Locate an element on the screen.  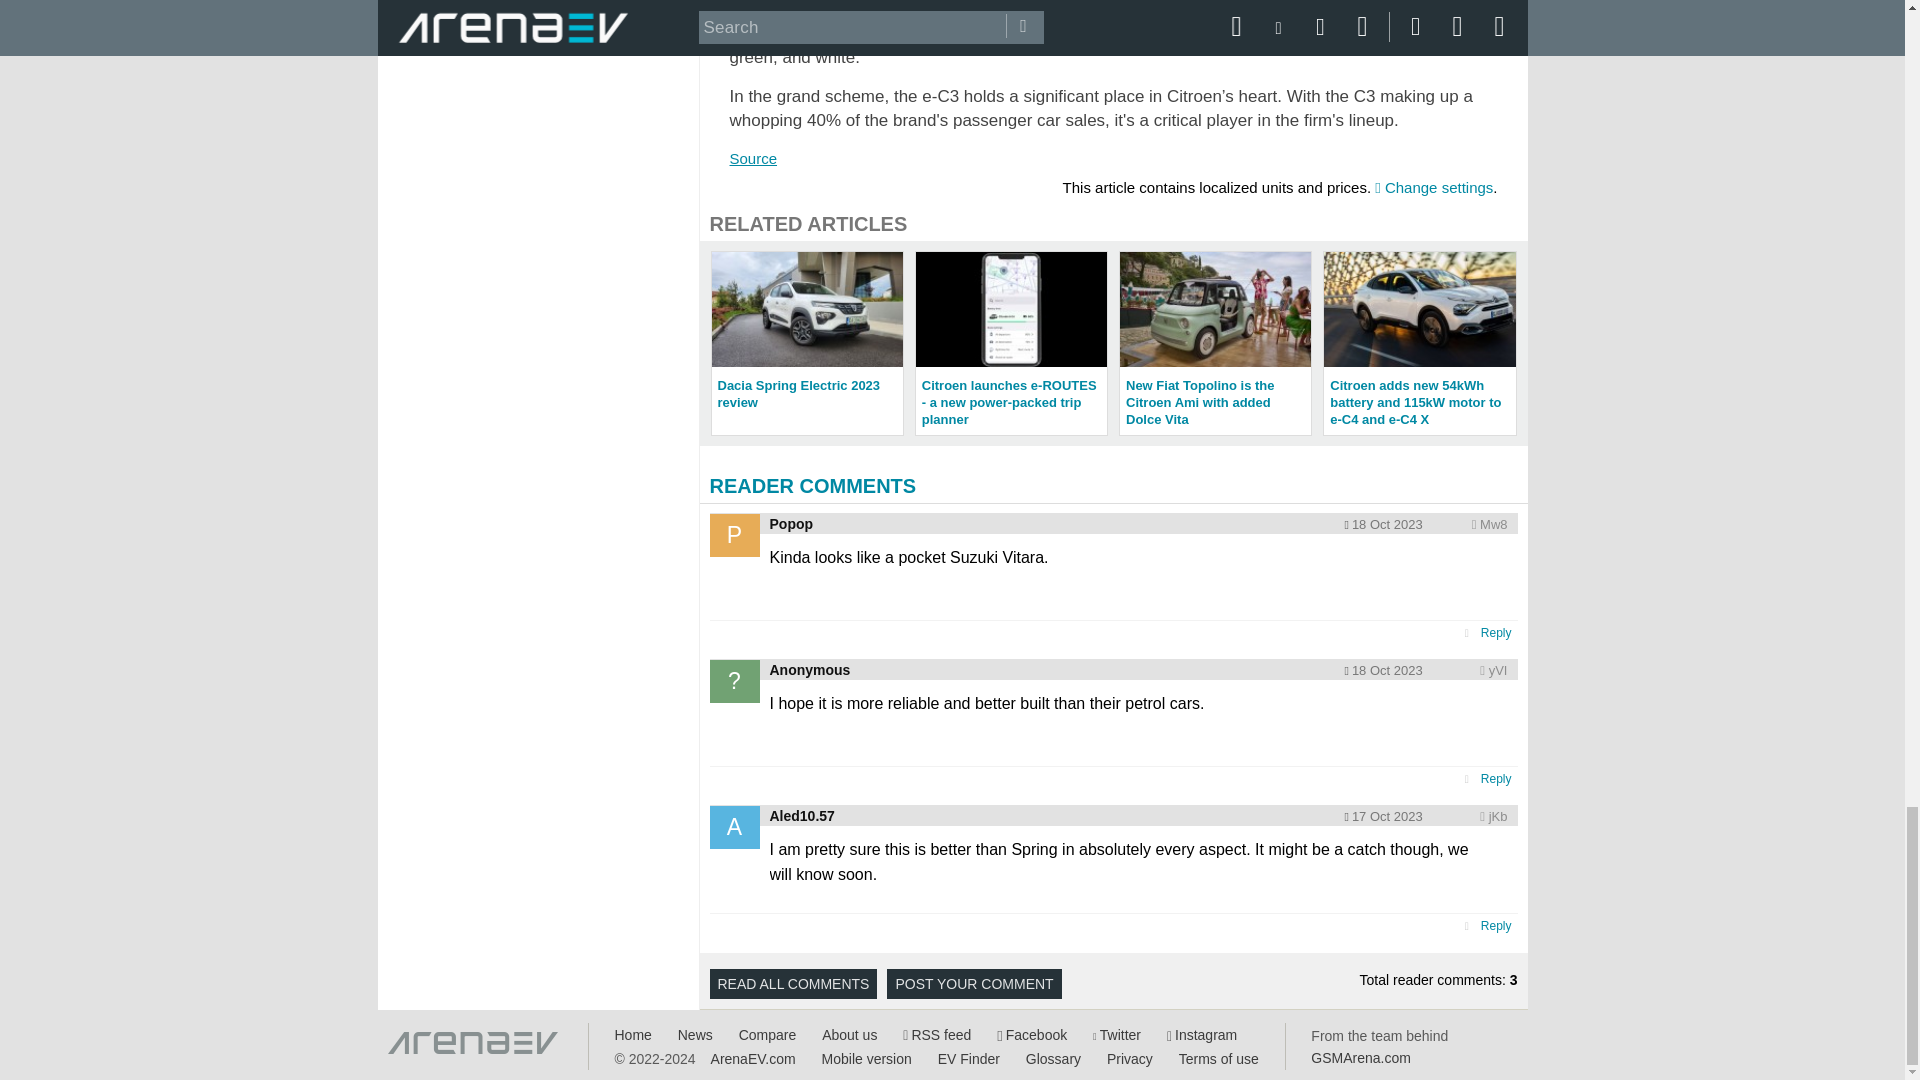
Reply is located at coordinates (1496, 779).